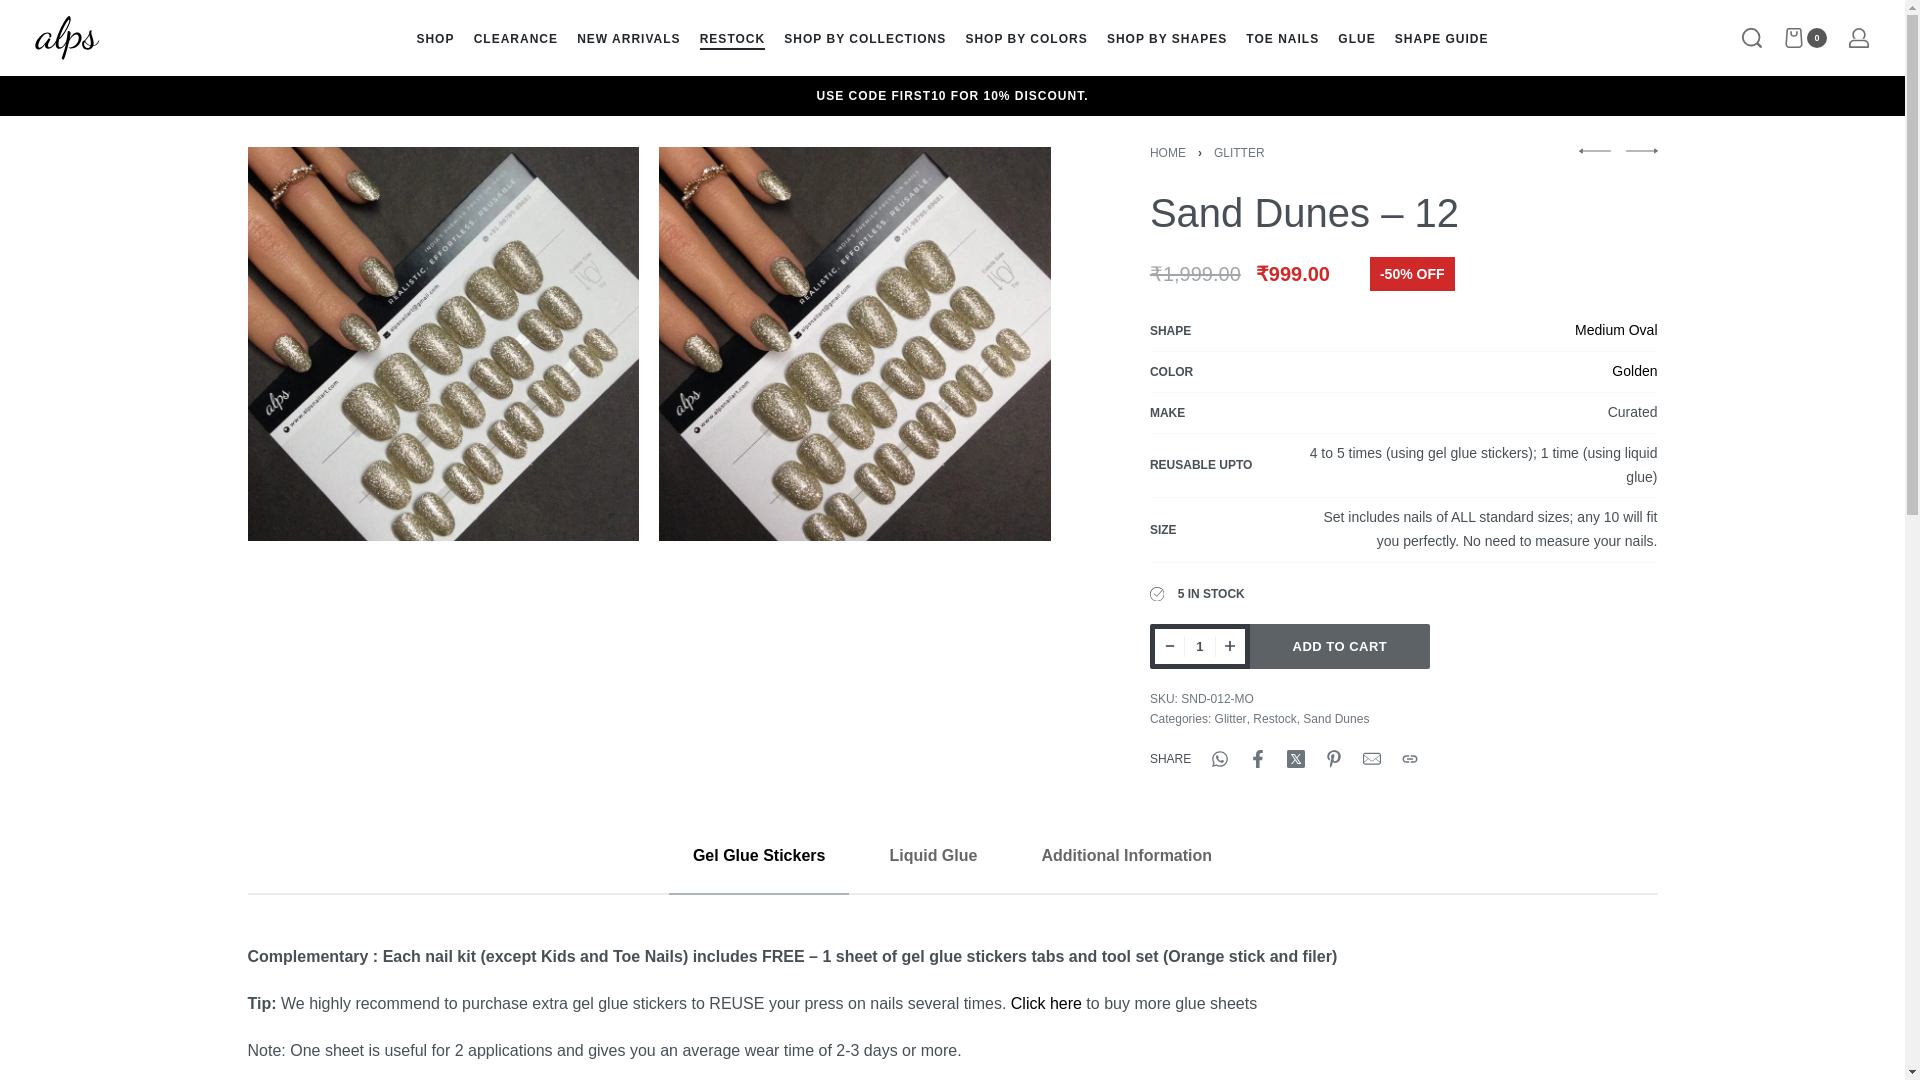 This screenshot has width=1920, height=1080. I want to click on CLEARANCE, so click(516, 38).